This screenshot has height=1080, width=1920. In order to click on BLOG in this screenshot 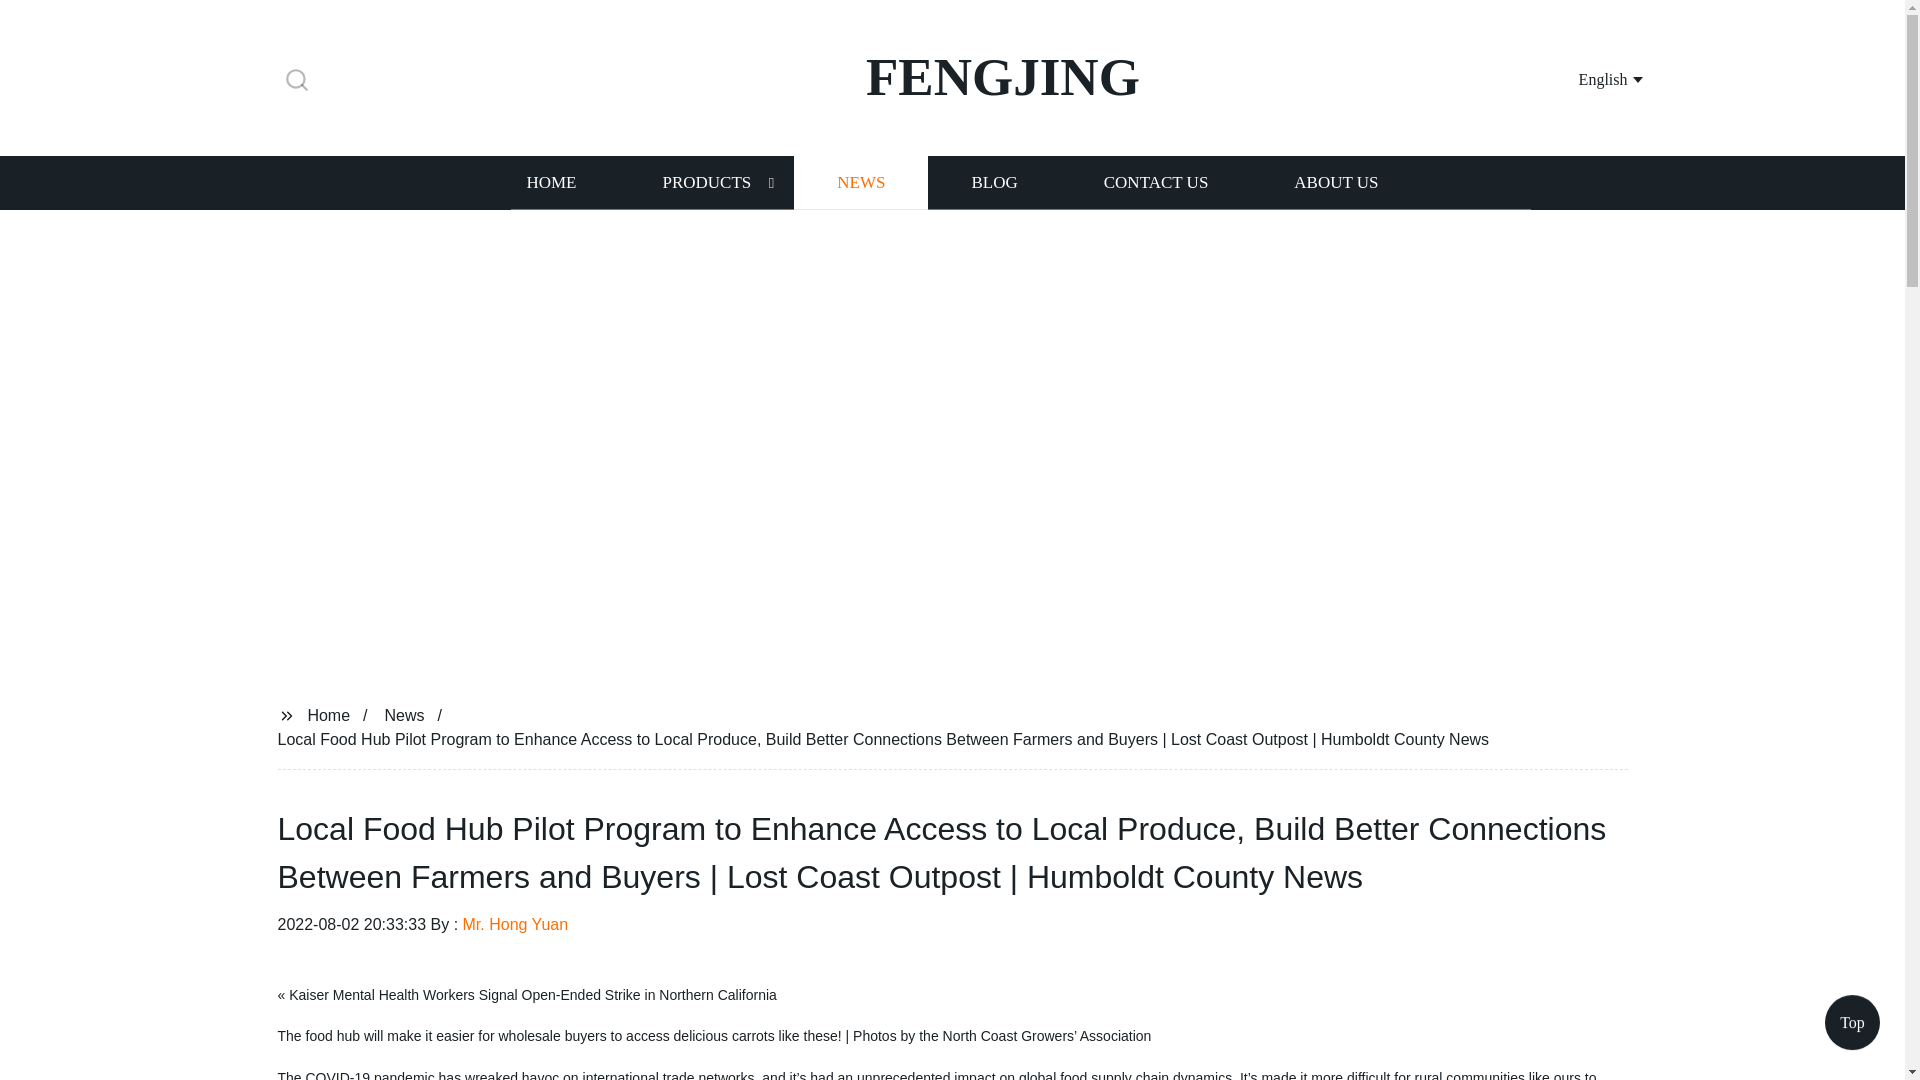, I will do `click(993, 182)`.